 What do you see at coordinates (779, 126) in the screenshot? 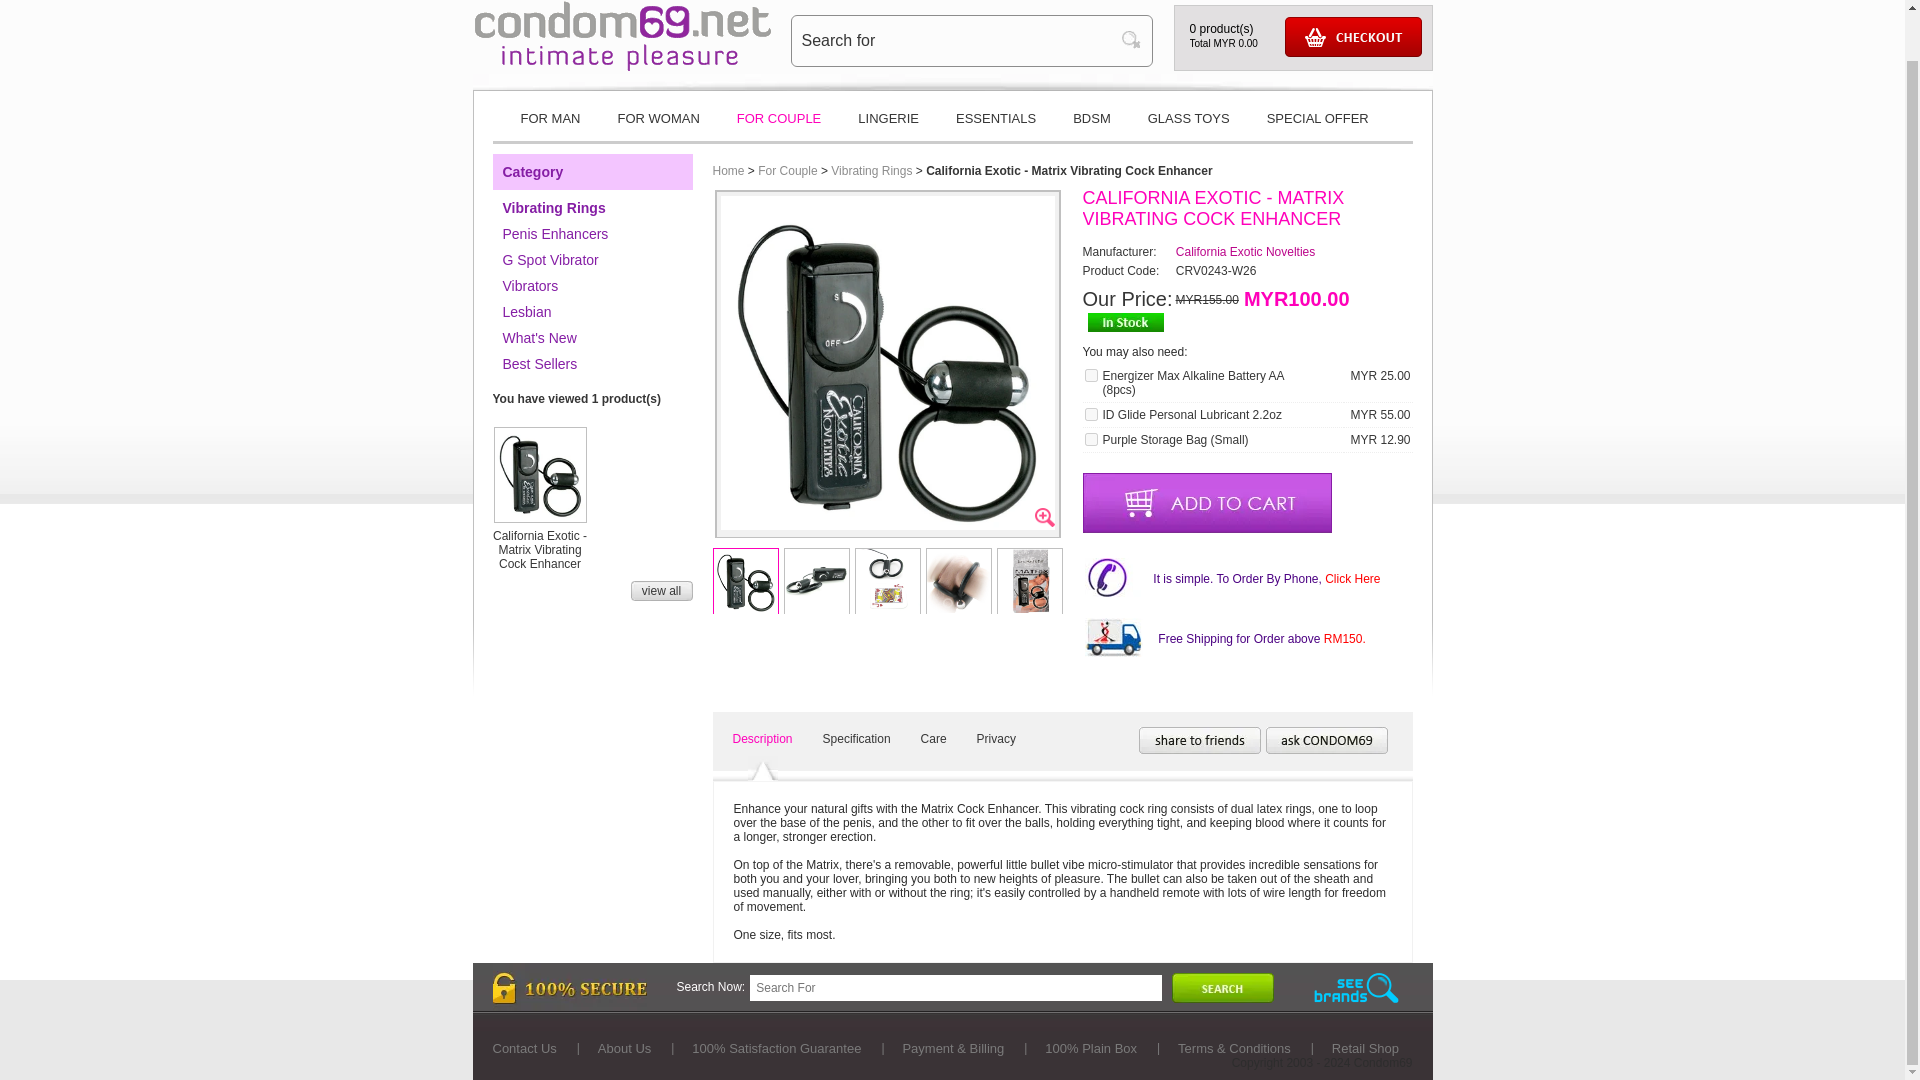
I see `FOR COUPLE` at bounding box center [779, 126].